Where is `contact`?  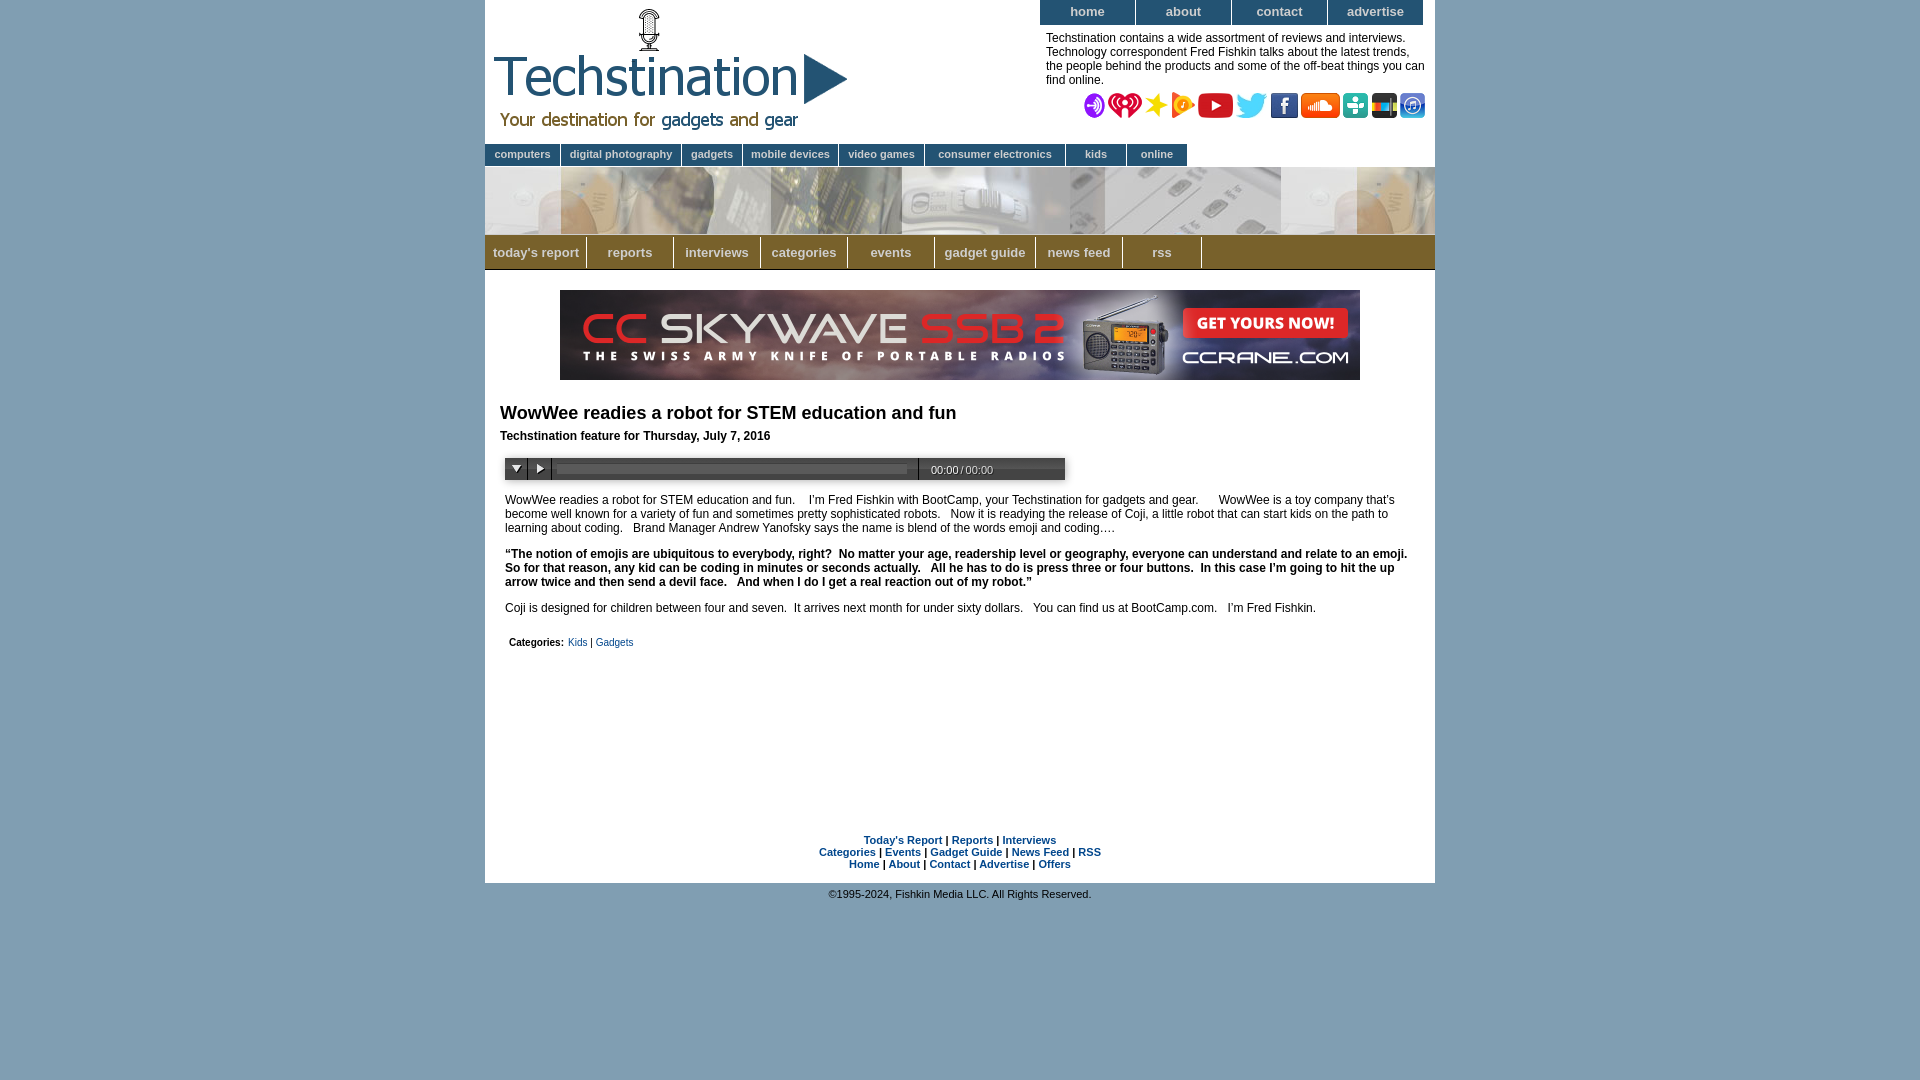
contact is located at coordinates (804, 252).